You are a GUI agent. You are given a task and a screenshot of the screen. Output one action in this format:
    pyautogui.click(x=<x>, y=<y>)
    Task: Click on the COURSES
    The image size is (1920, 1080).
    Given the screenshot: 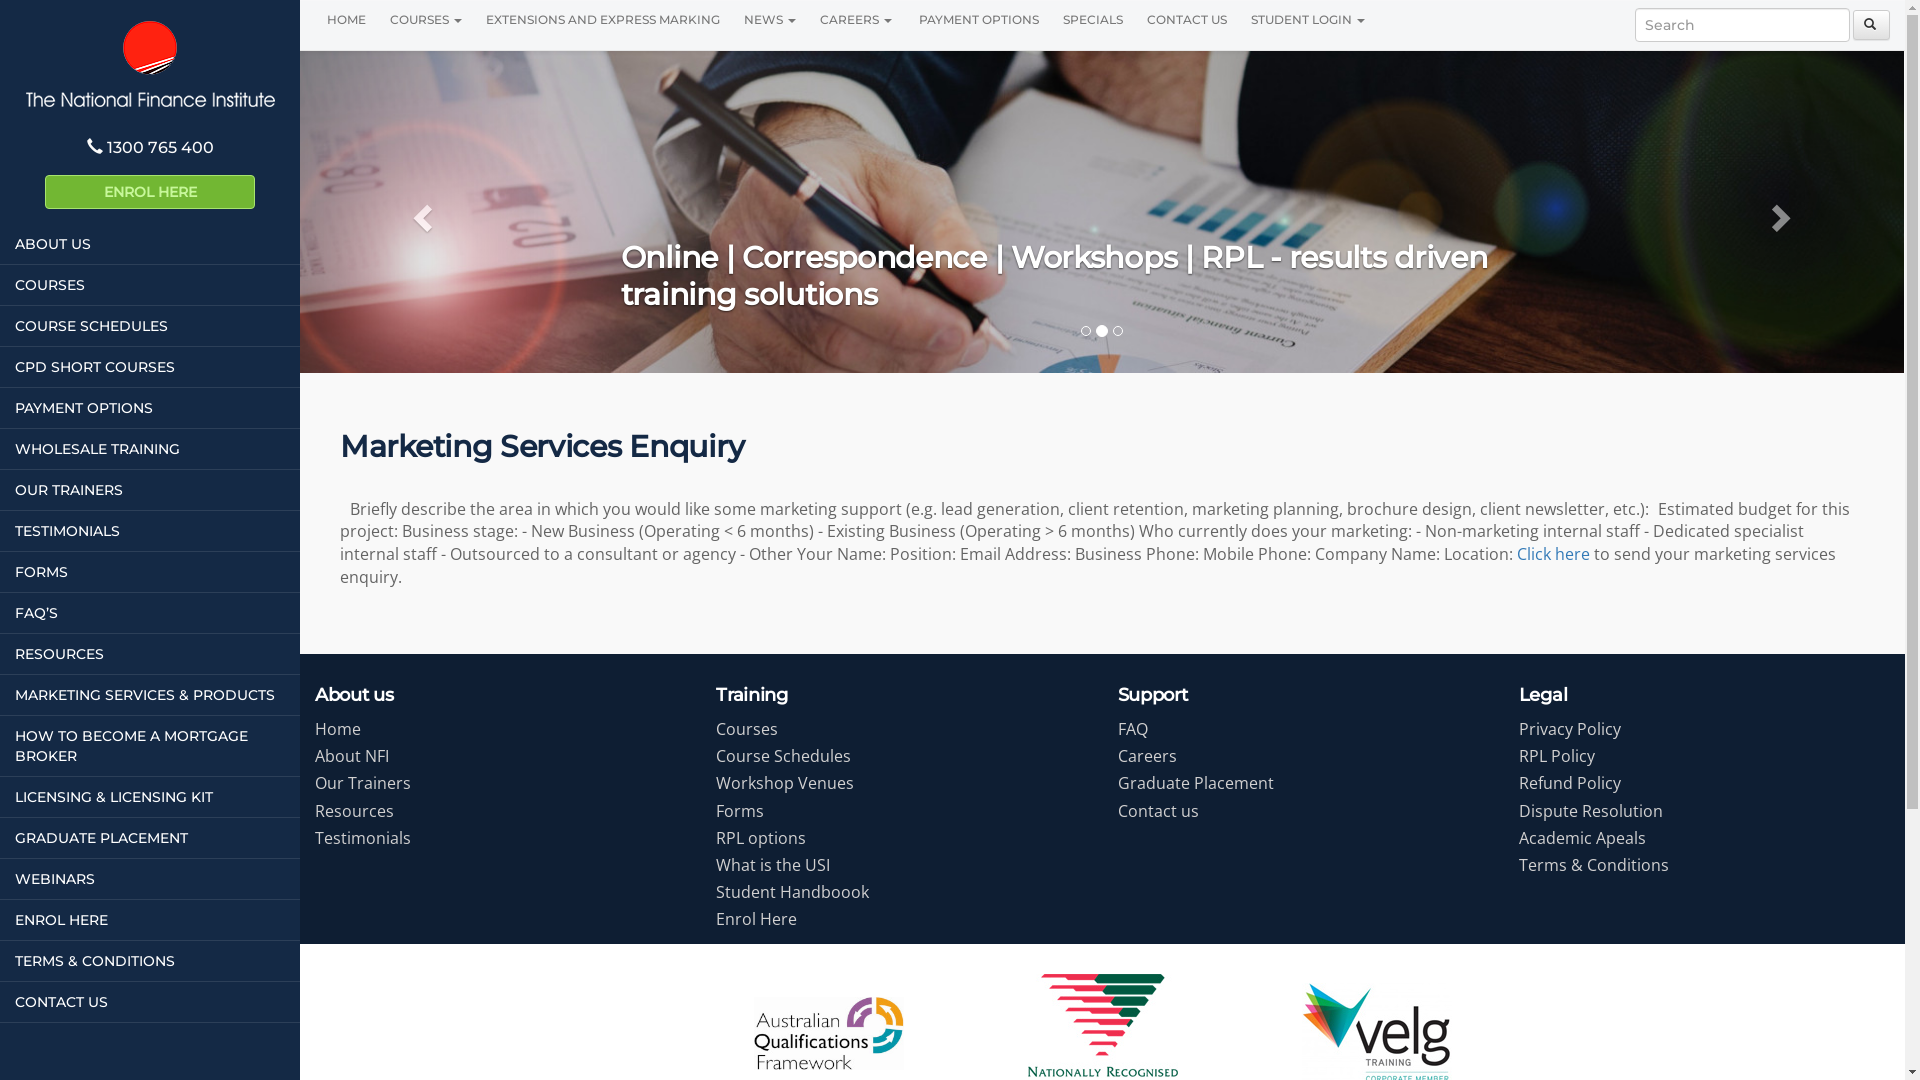 What is the action you would take?
    pyautogui.click(x=426, y=20)
    